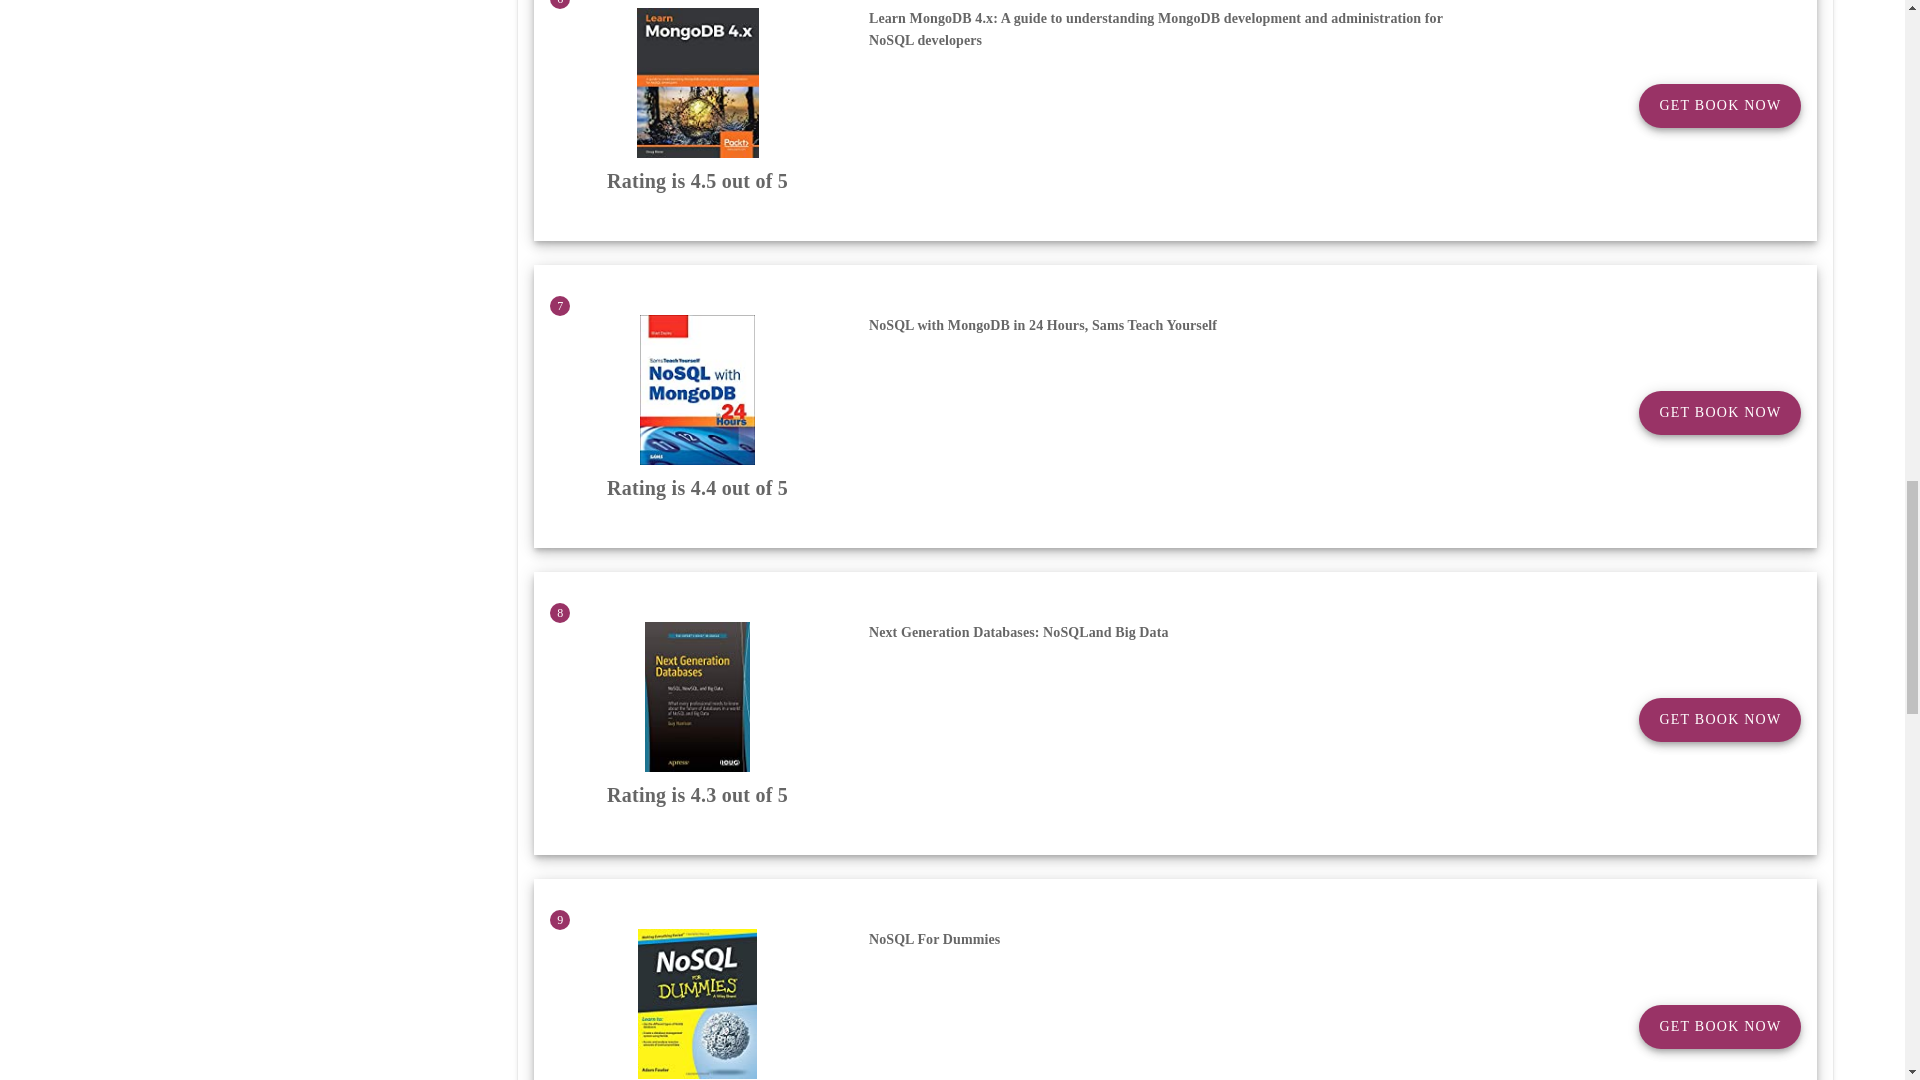  Describe the element at coordinates (1720, 412) in the screenshot. I see `GET BOOK NOW` at that location.